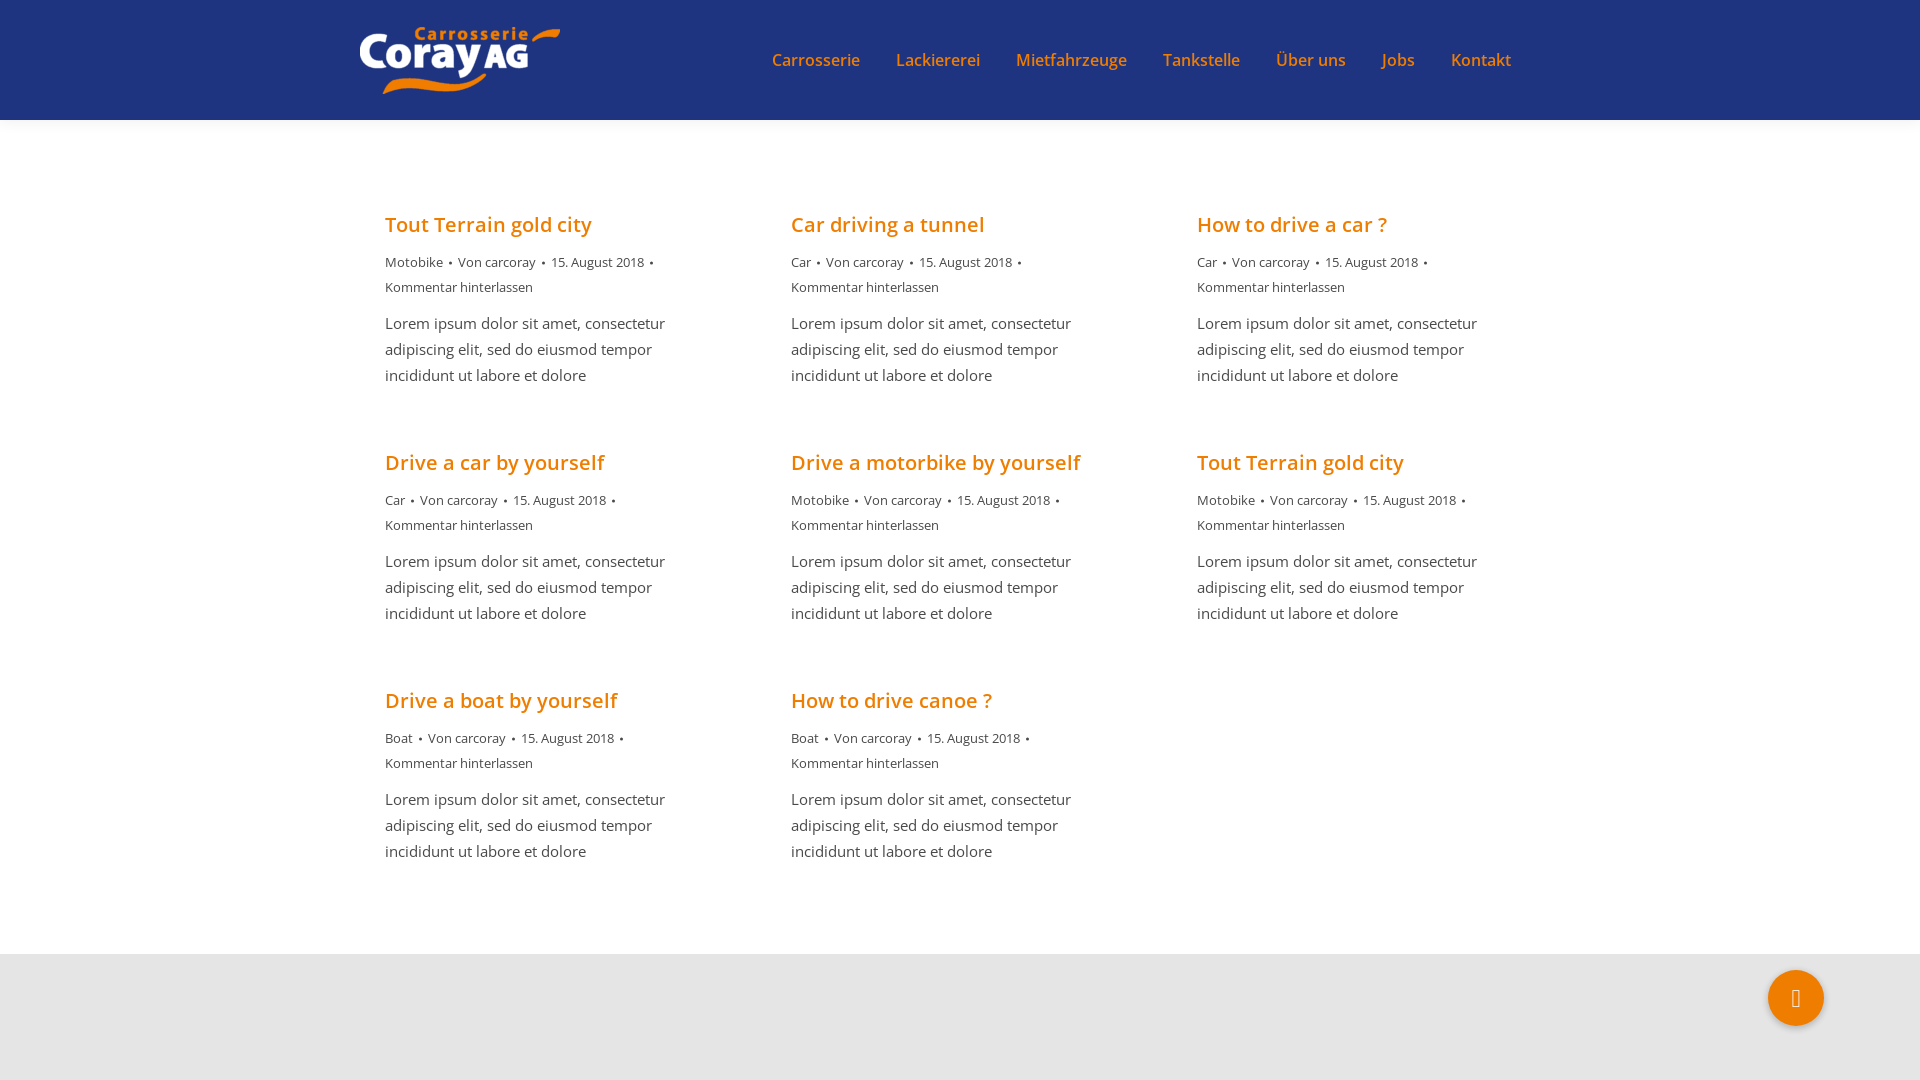 The height and width of the screenshot is (1080, 1920). Describe the element at coordinates (501, 700) in the screenshot. I see `Drive a boat by yourself` at that location.